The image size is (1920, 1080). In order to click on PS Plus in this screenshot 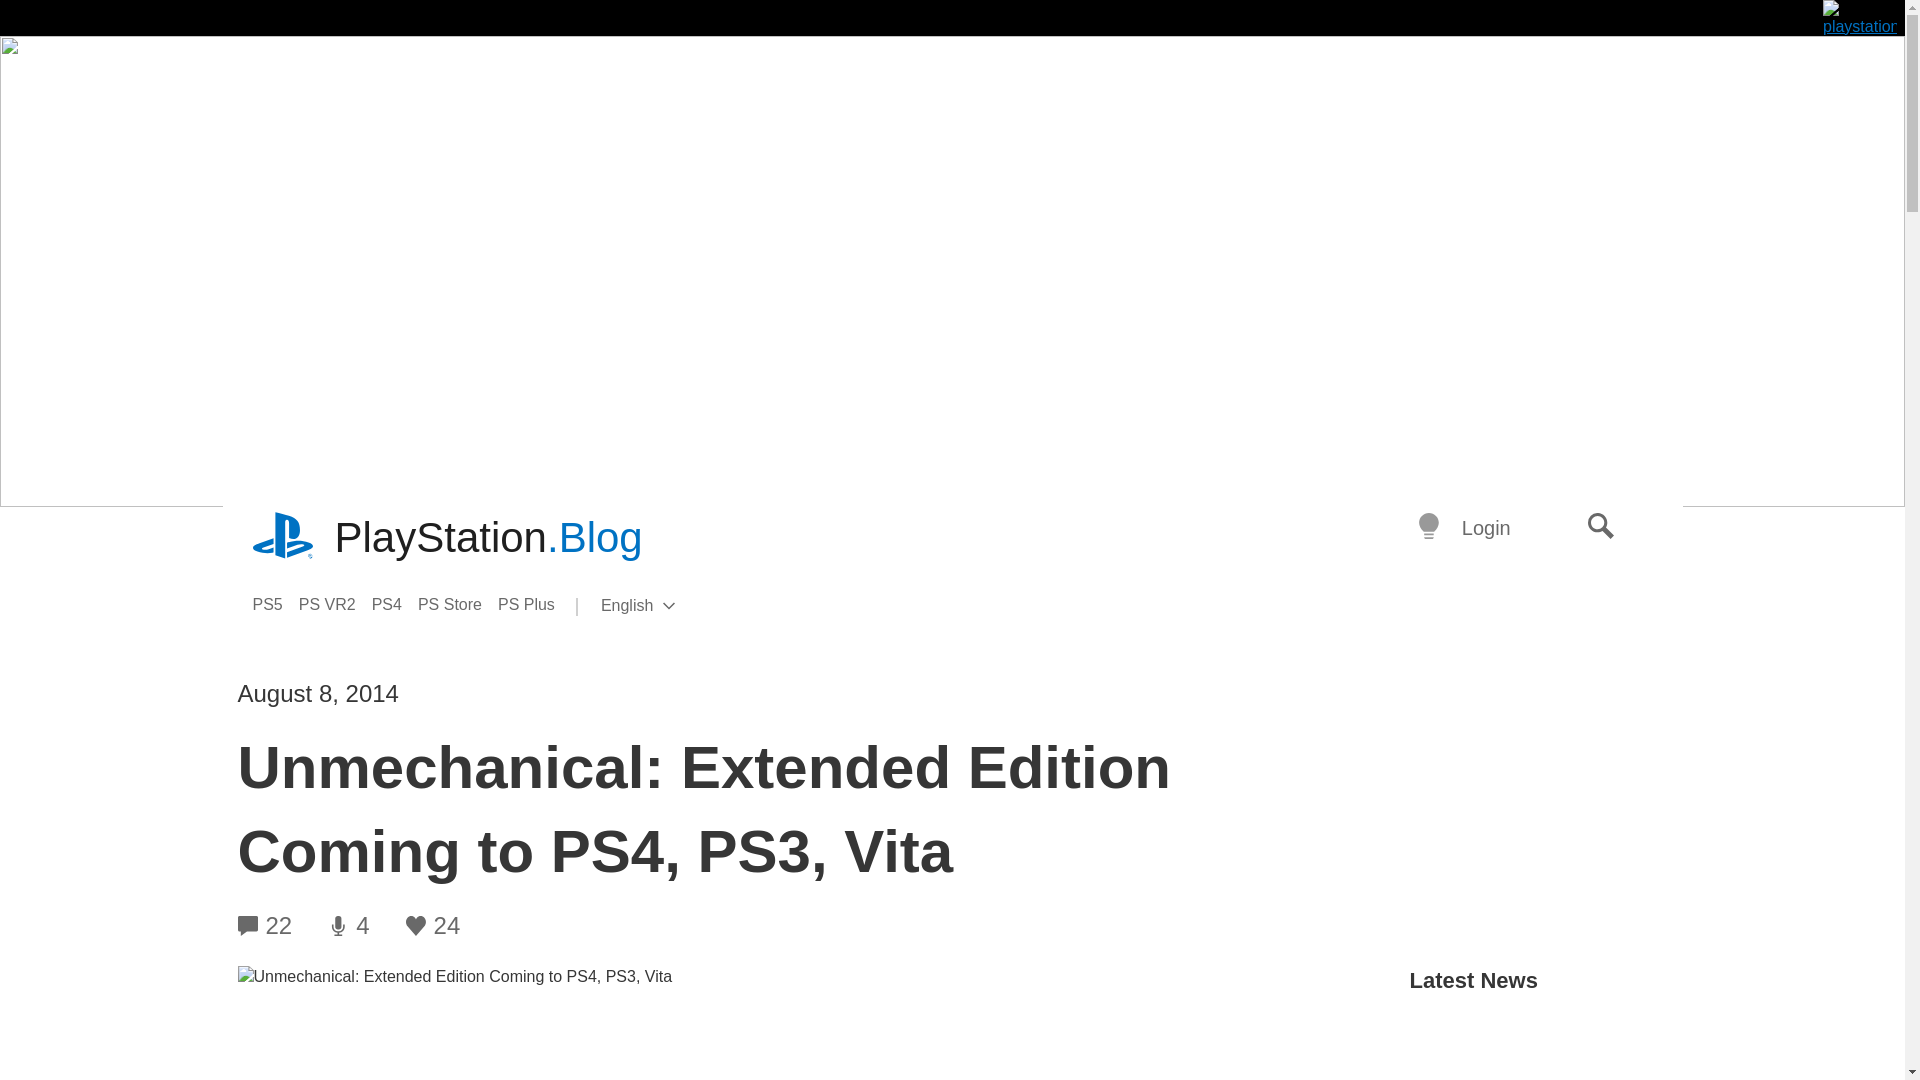, I will do `click(534, 604)`.